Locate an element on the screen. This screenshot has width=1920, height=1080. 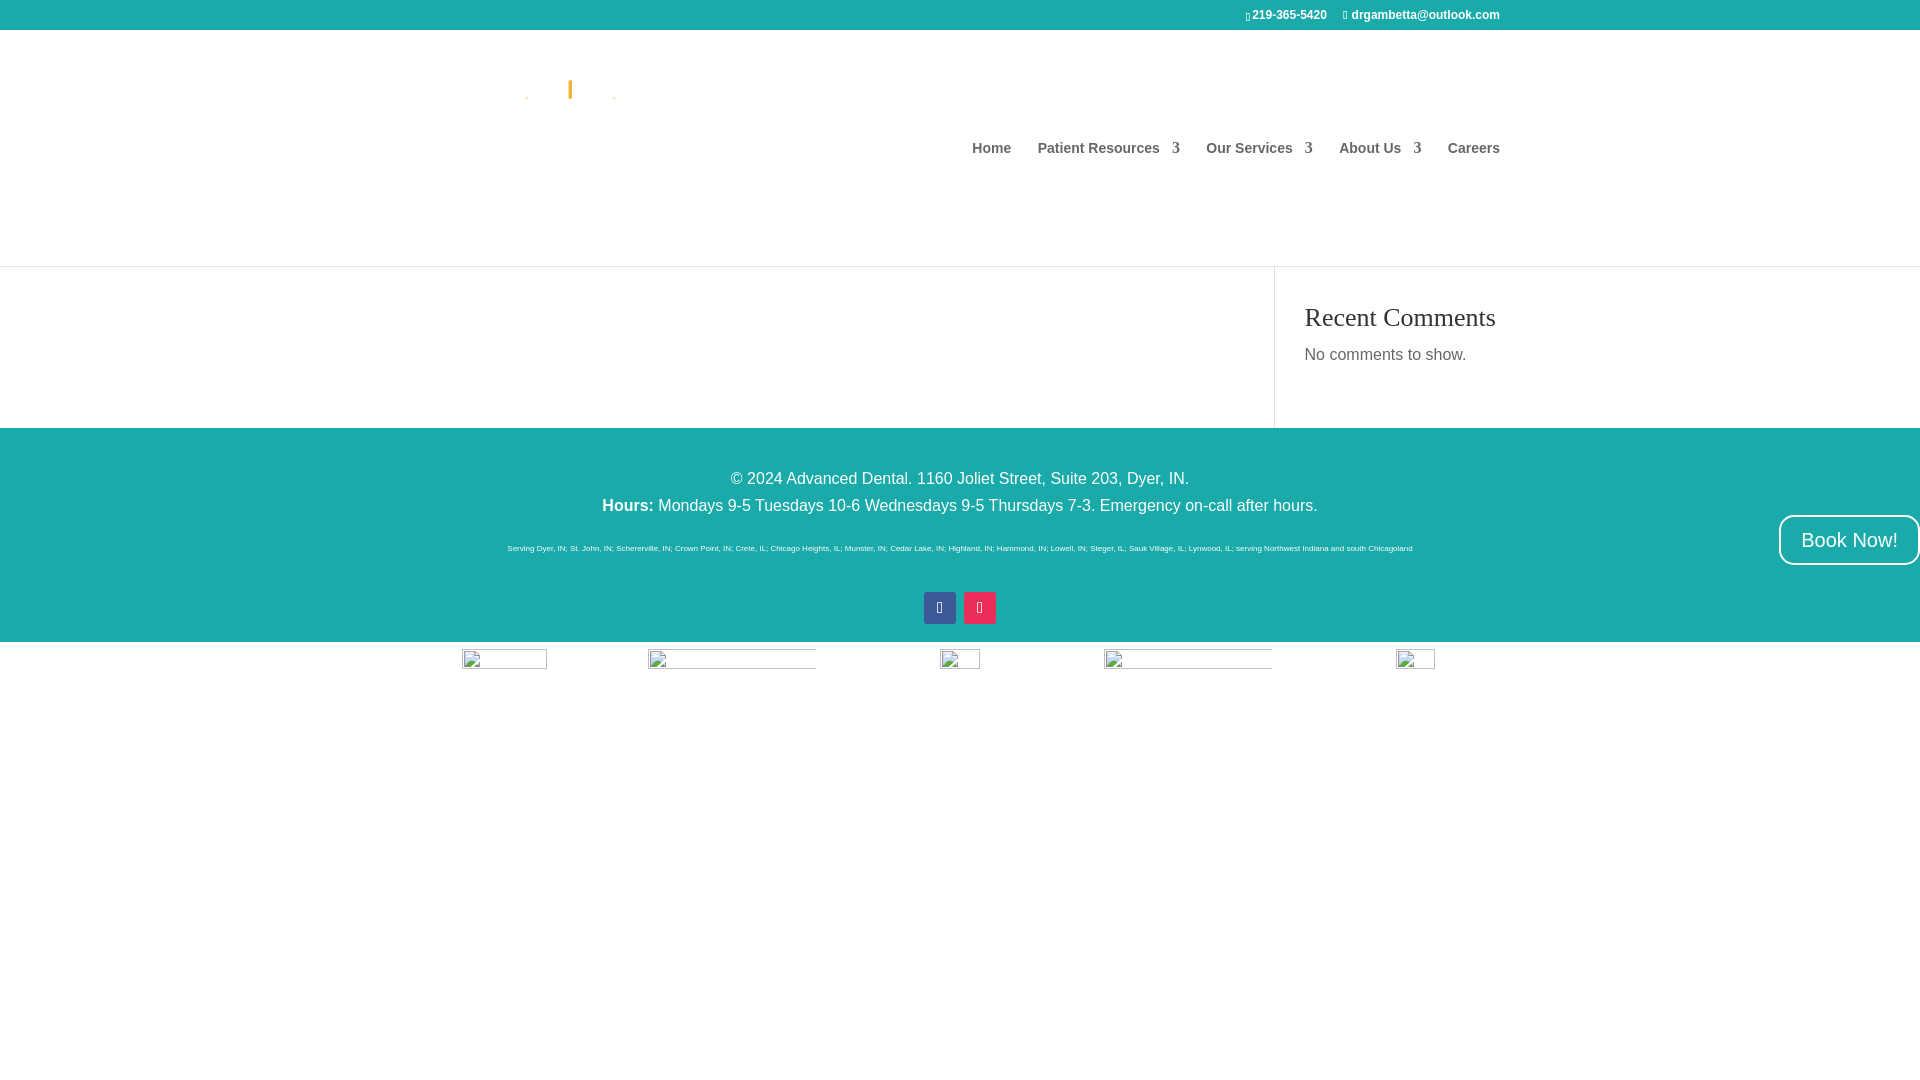
Patient Resources is located at coordinates (1109, 203).